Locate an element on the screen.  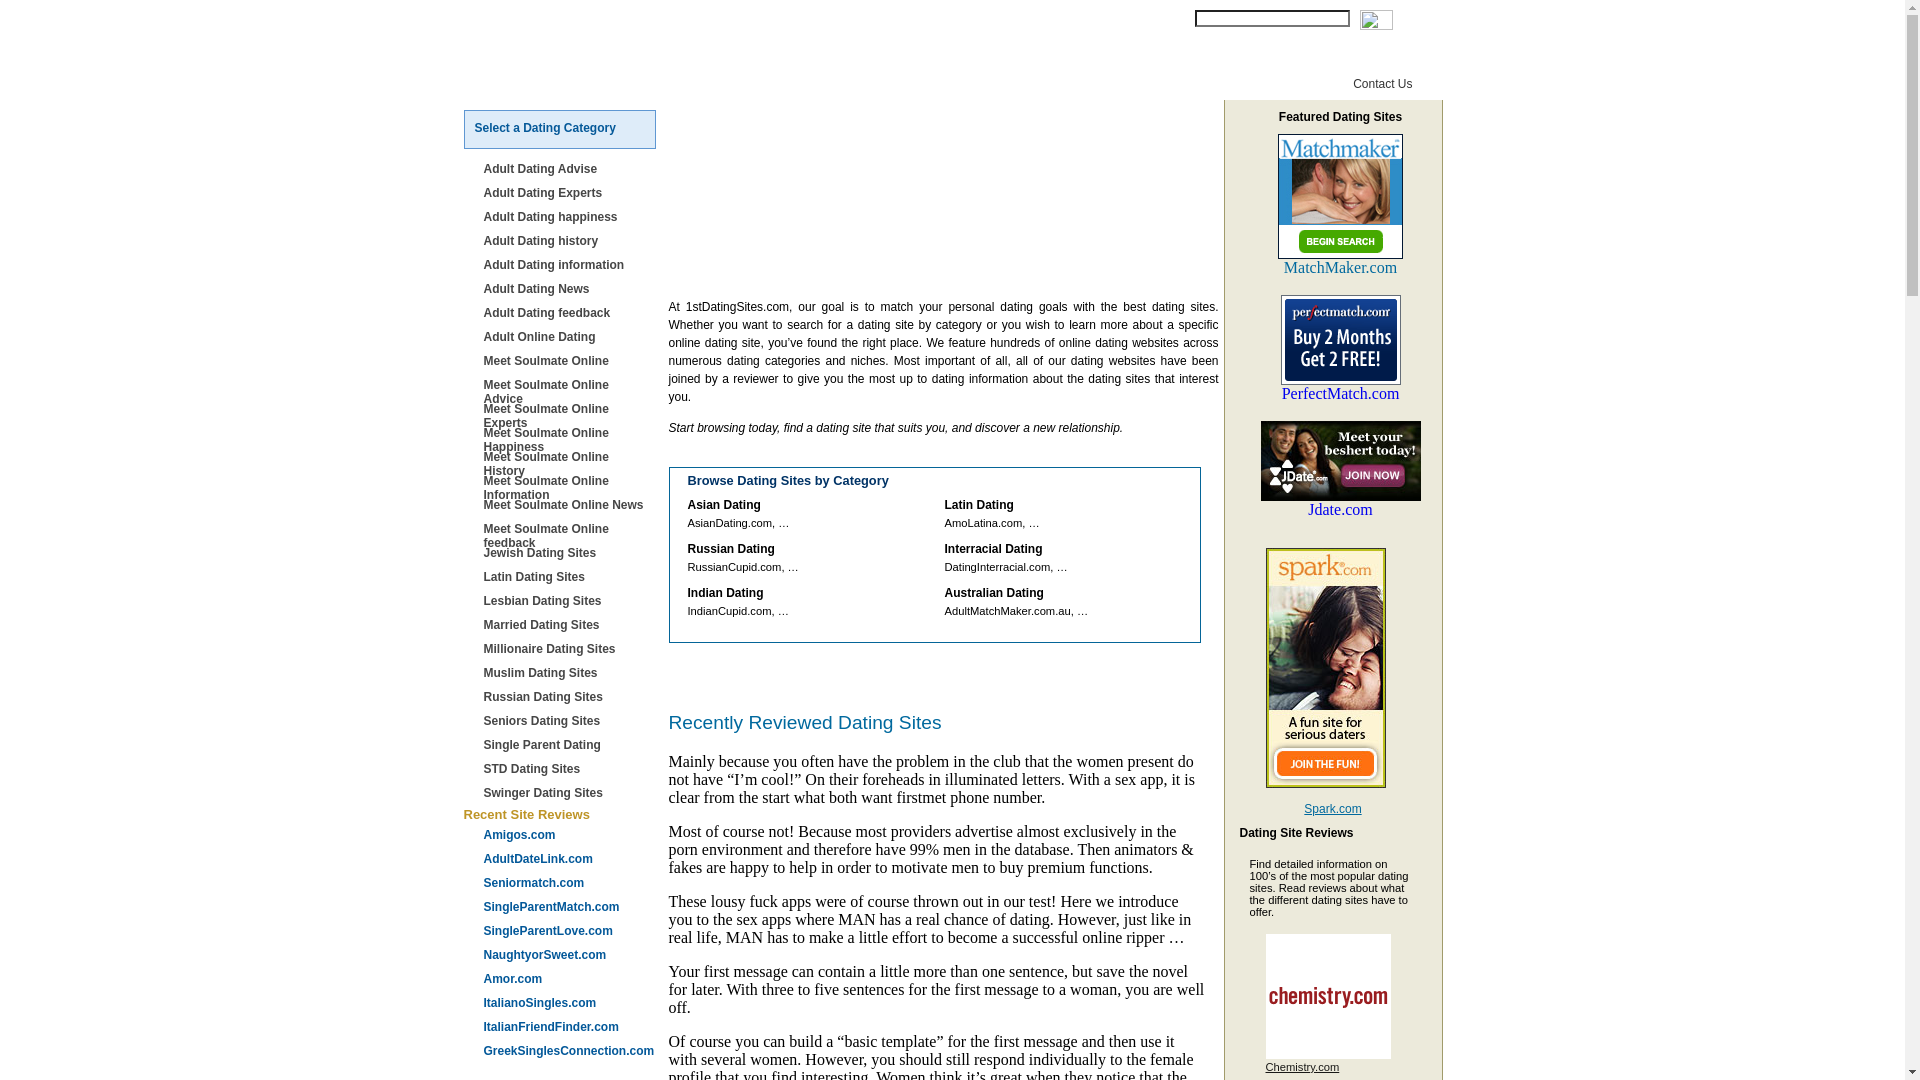
SingleParentLove.com is located at coordinates (567, 931).